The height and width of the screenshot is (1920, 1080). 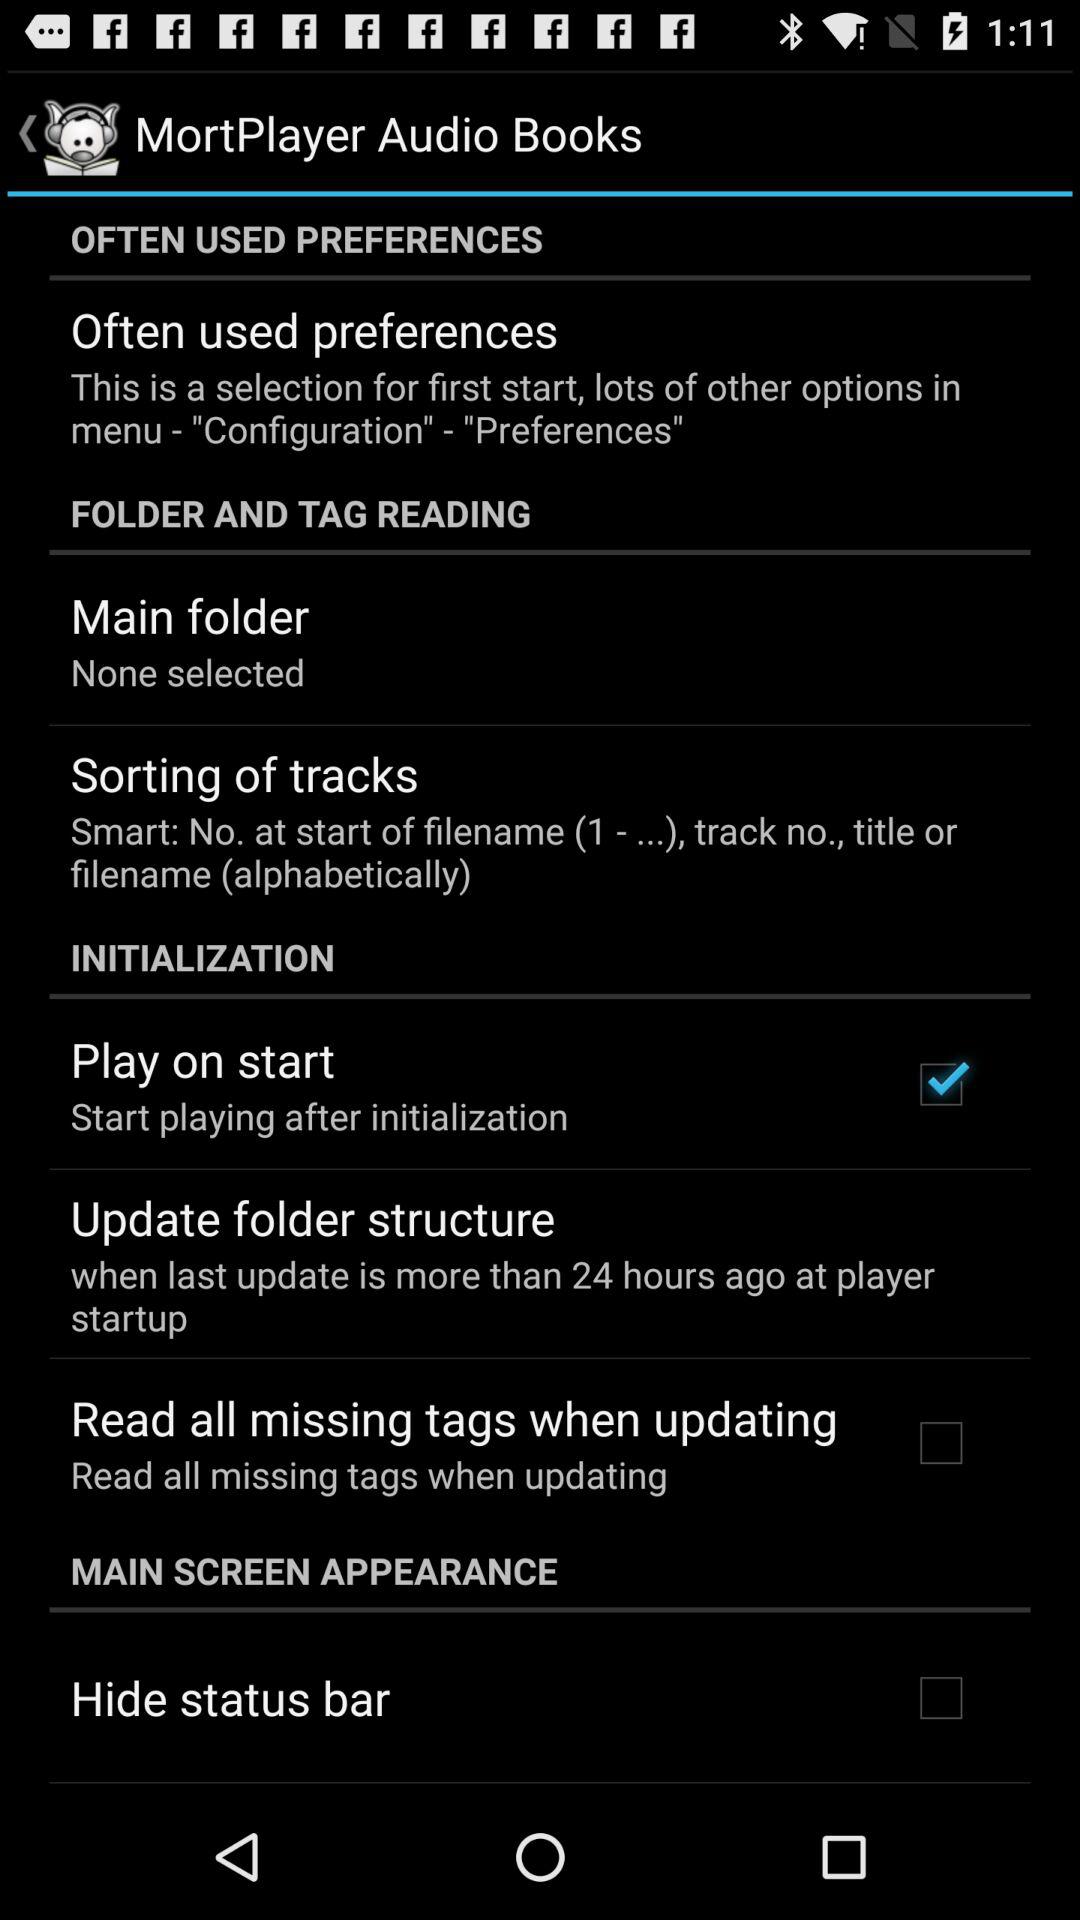 I want to click on click the play on start item, so click(x=202, y=1059).